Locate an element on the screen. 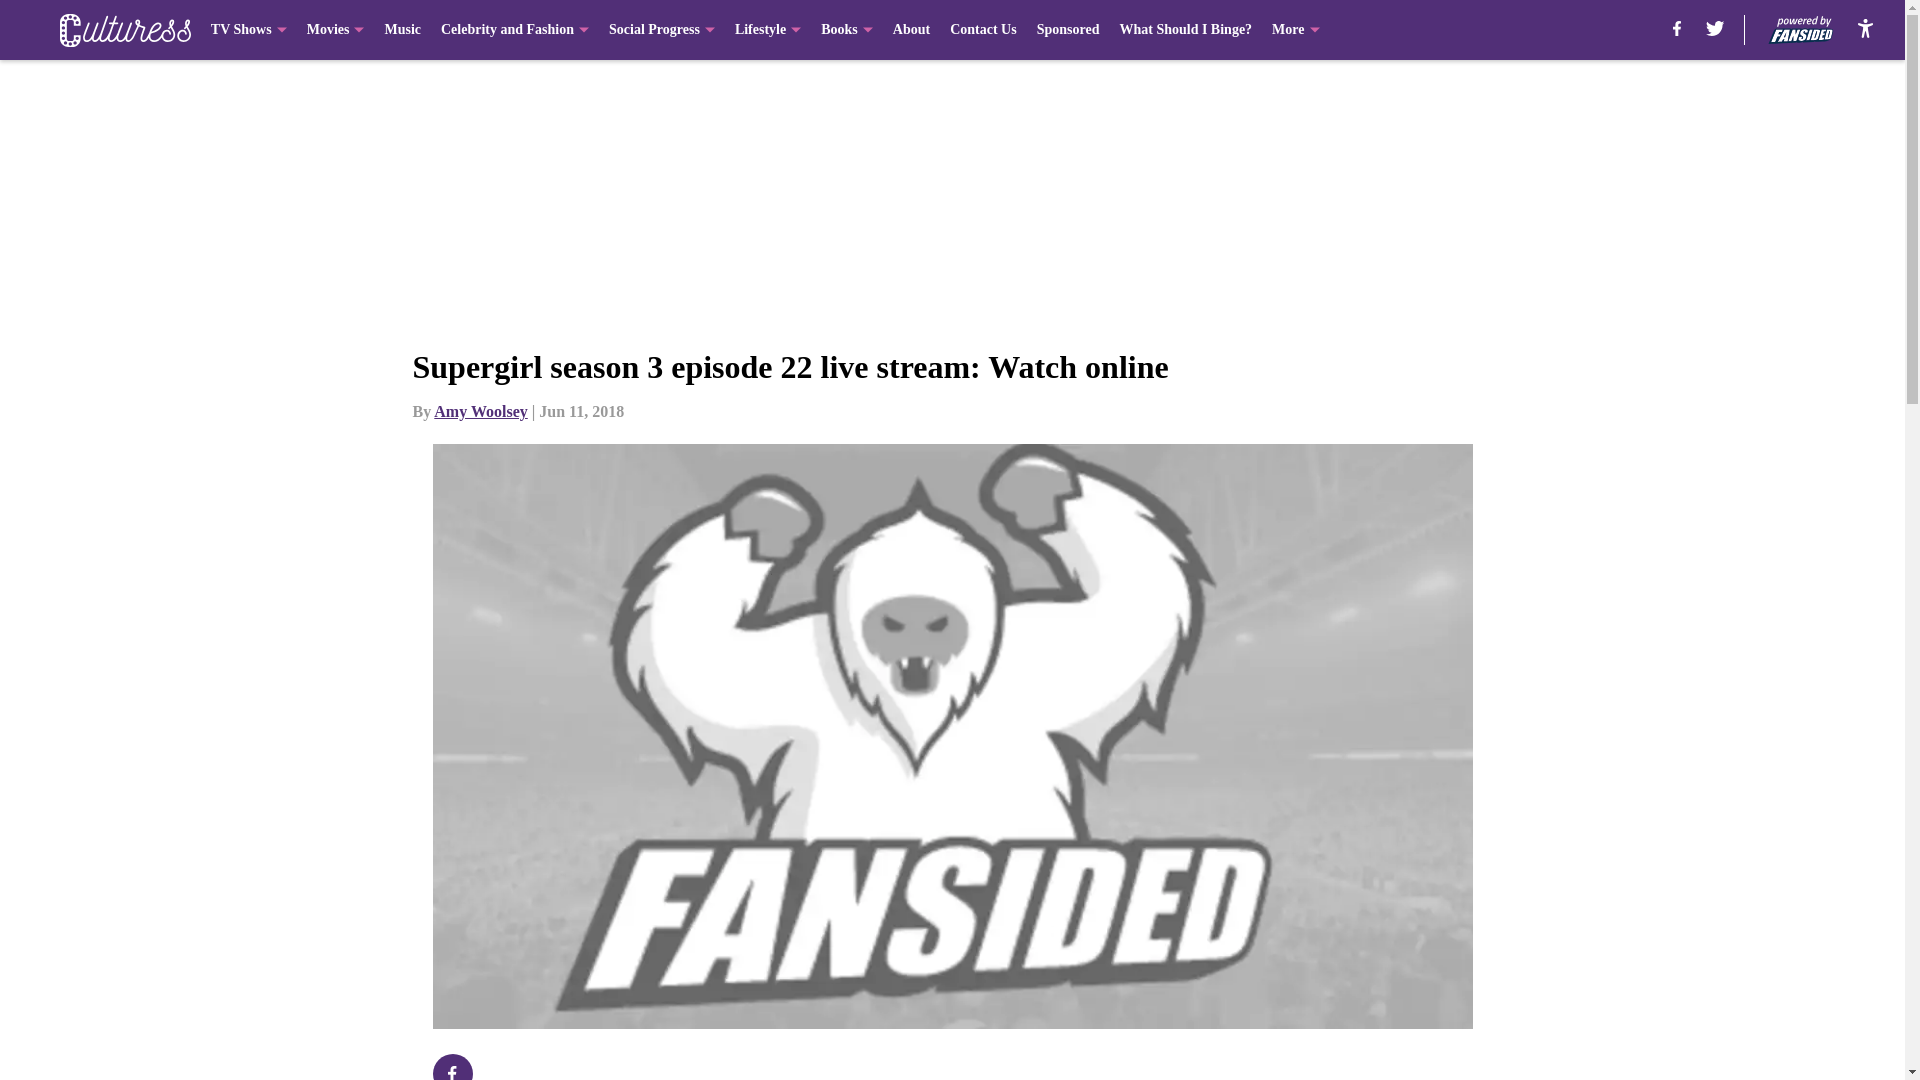  Music is located at coordinates (402, 30).